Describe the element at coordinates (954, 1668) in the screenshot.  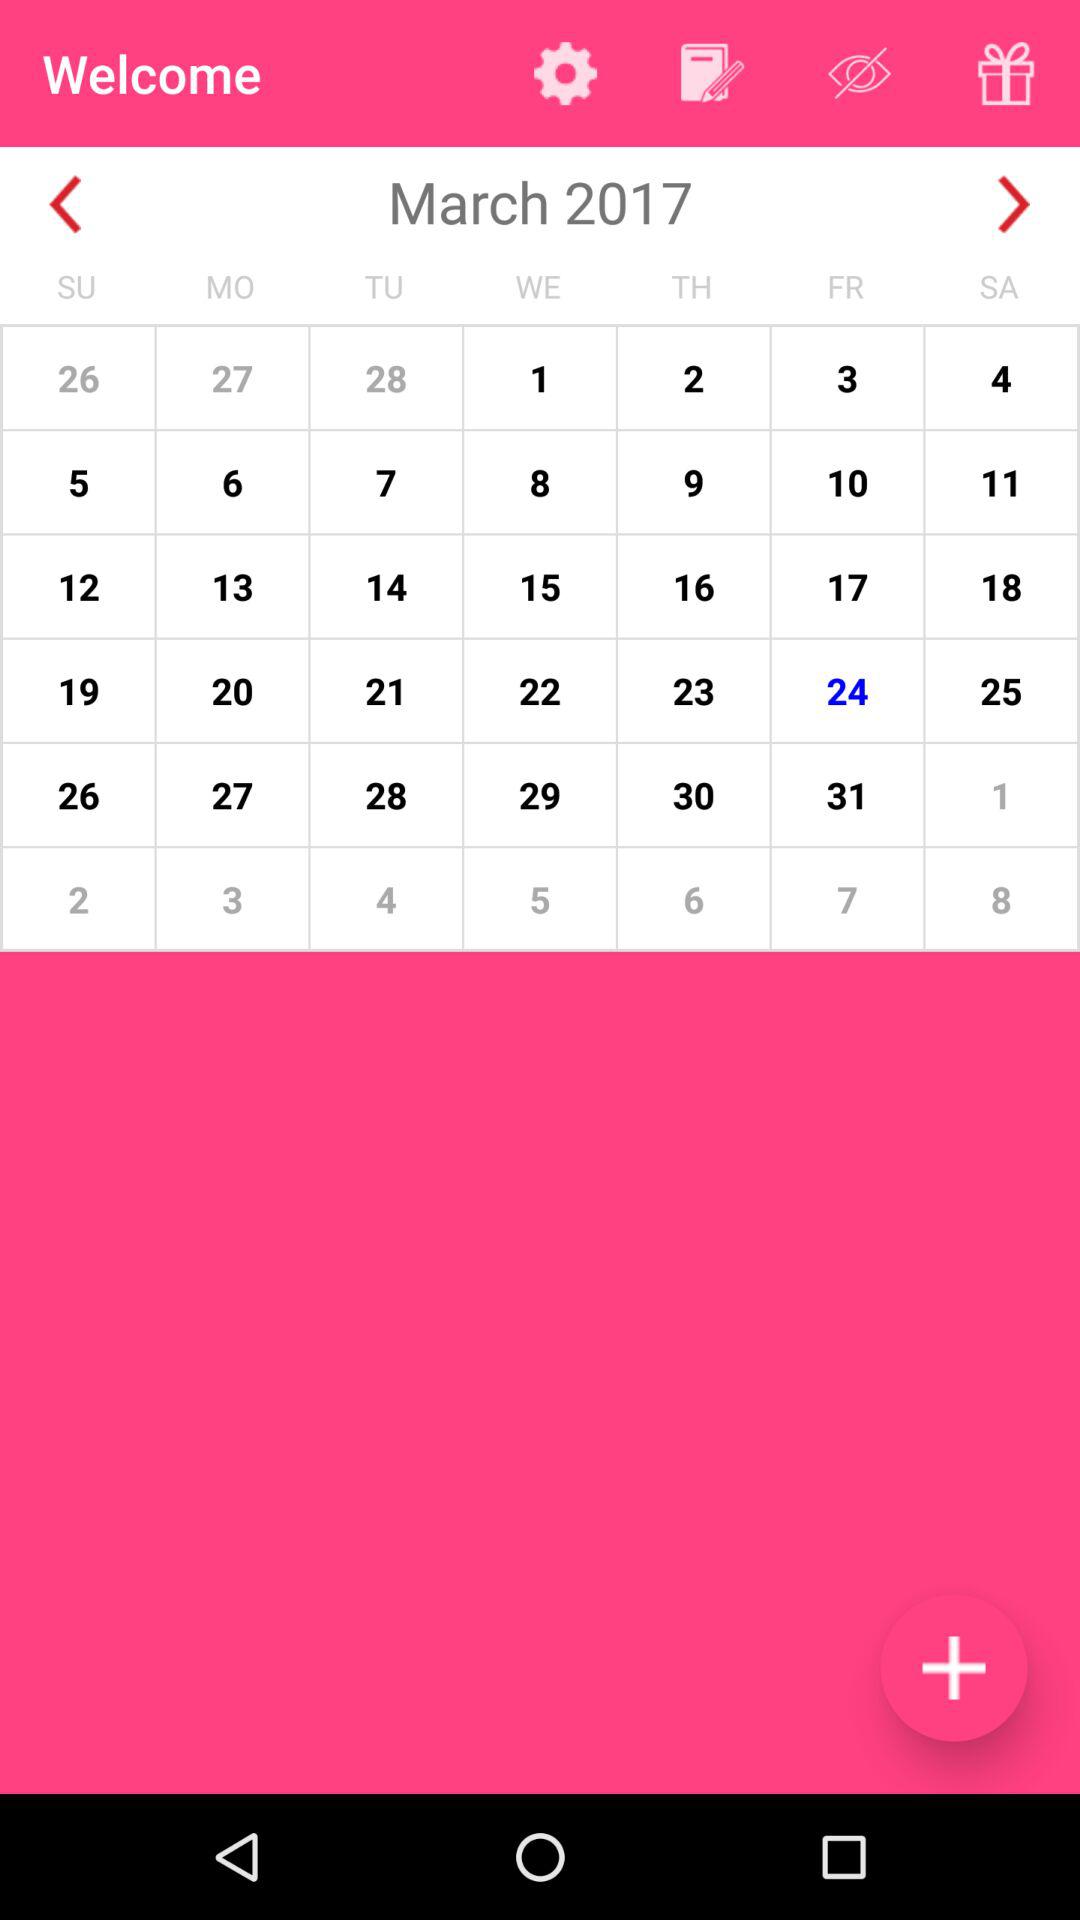
I see `tap item below the 7 icon` at that location.